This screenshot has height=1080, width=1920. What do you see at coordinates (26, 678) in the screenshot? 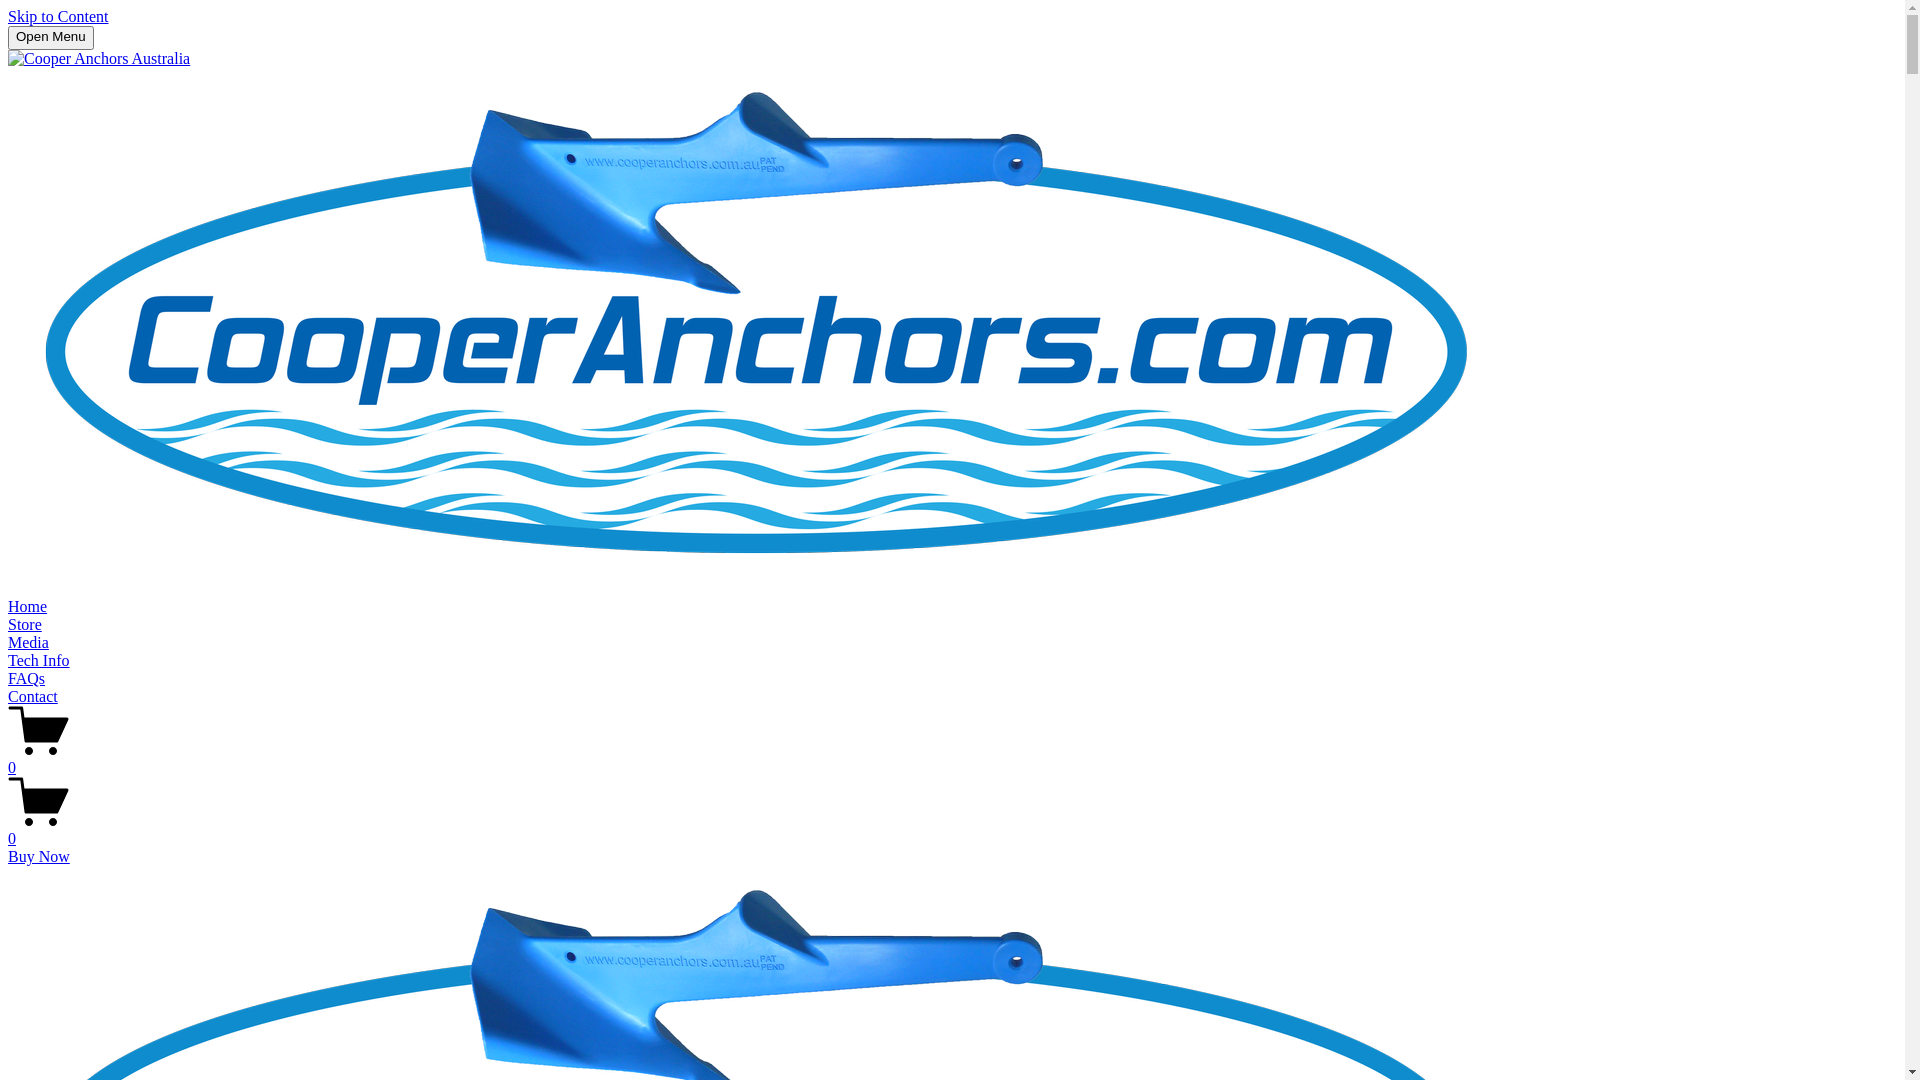
I see `FAQs` at bounding box center [26, 678].